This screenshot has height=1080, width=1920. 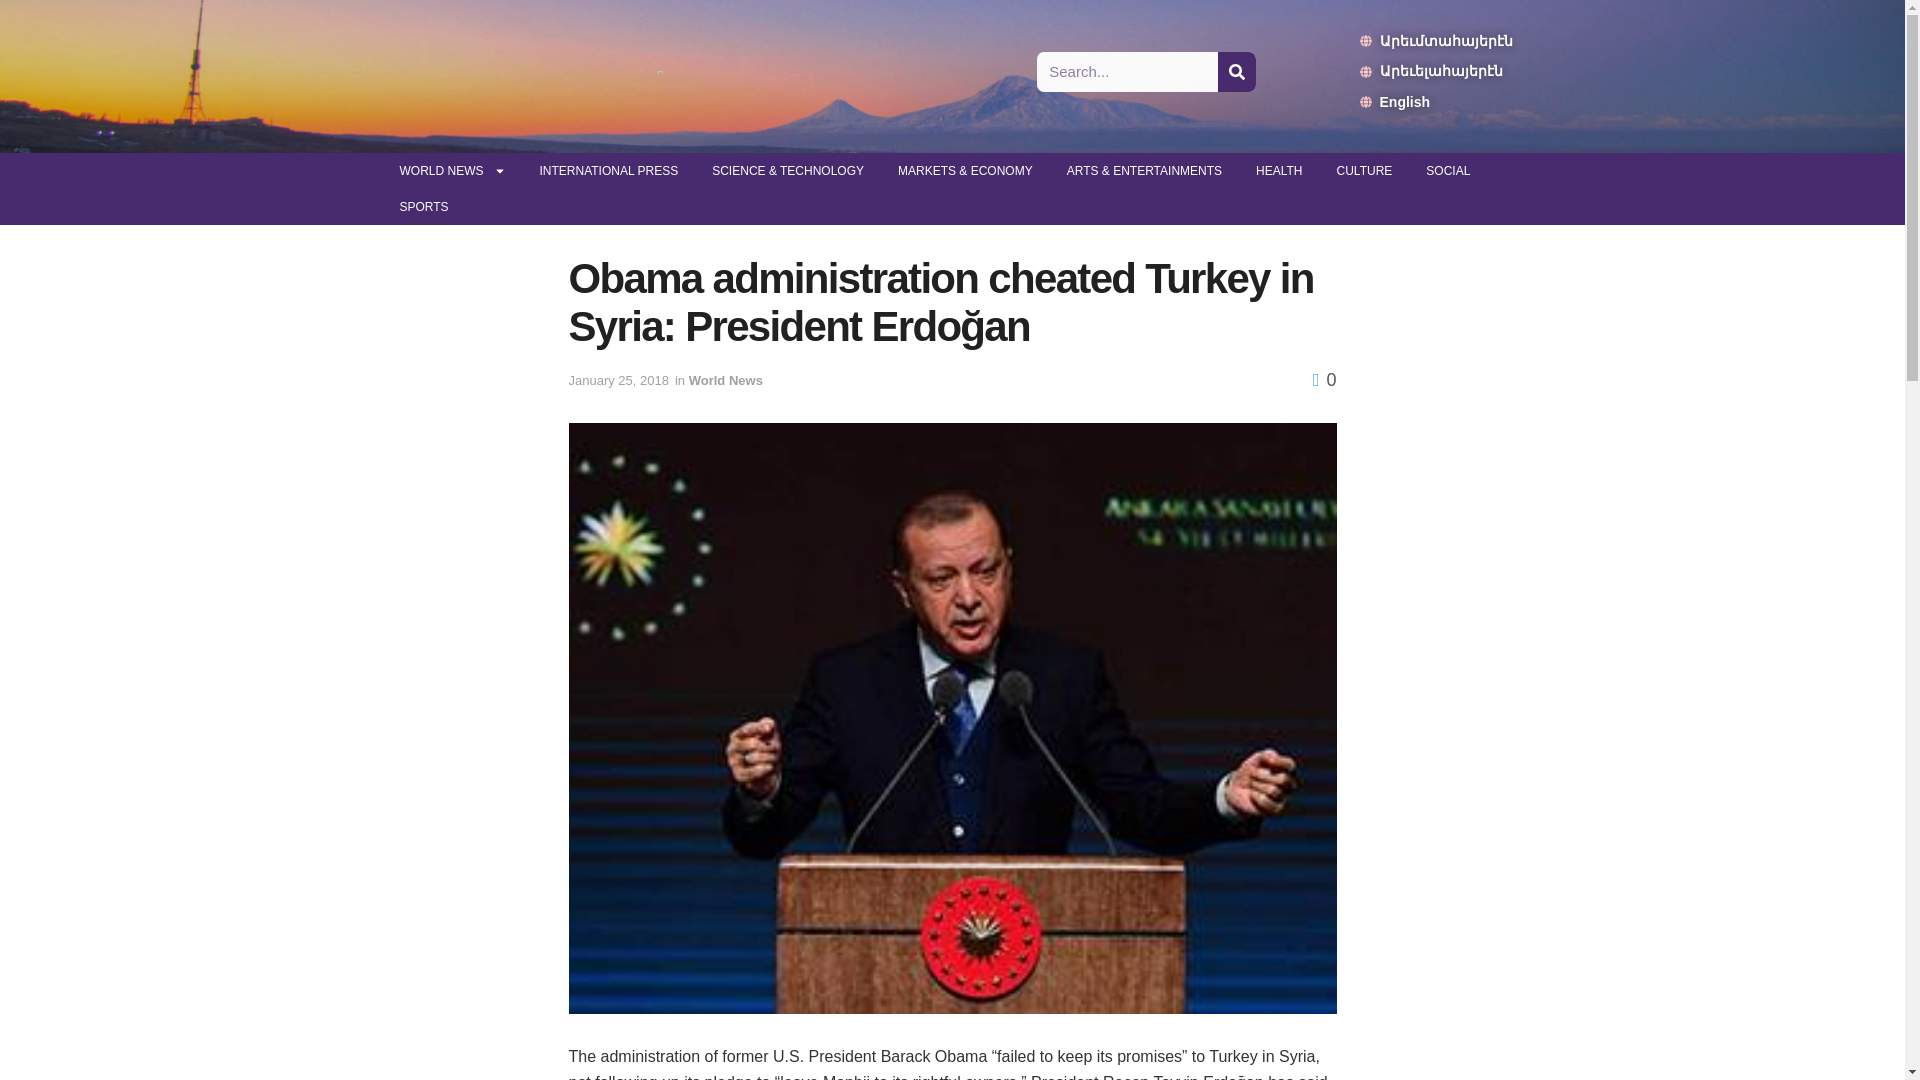 What do you see at coordinates (1278, 171) in the screenshot?
I see `HEALTH` at bounding box center [1278, 171].